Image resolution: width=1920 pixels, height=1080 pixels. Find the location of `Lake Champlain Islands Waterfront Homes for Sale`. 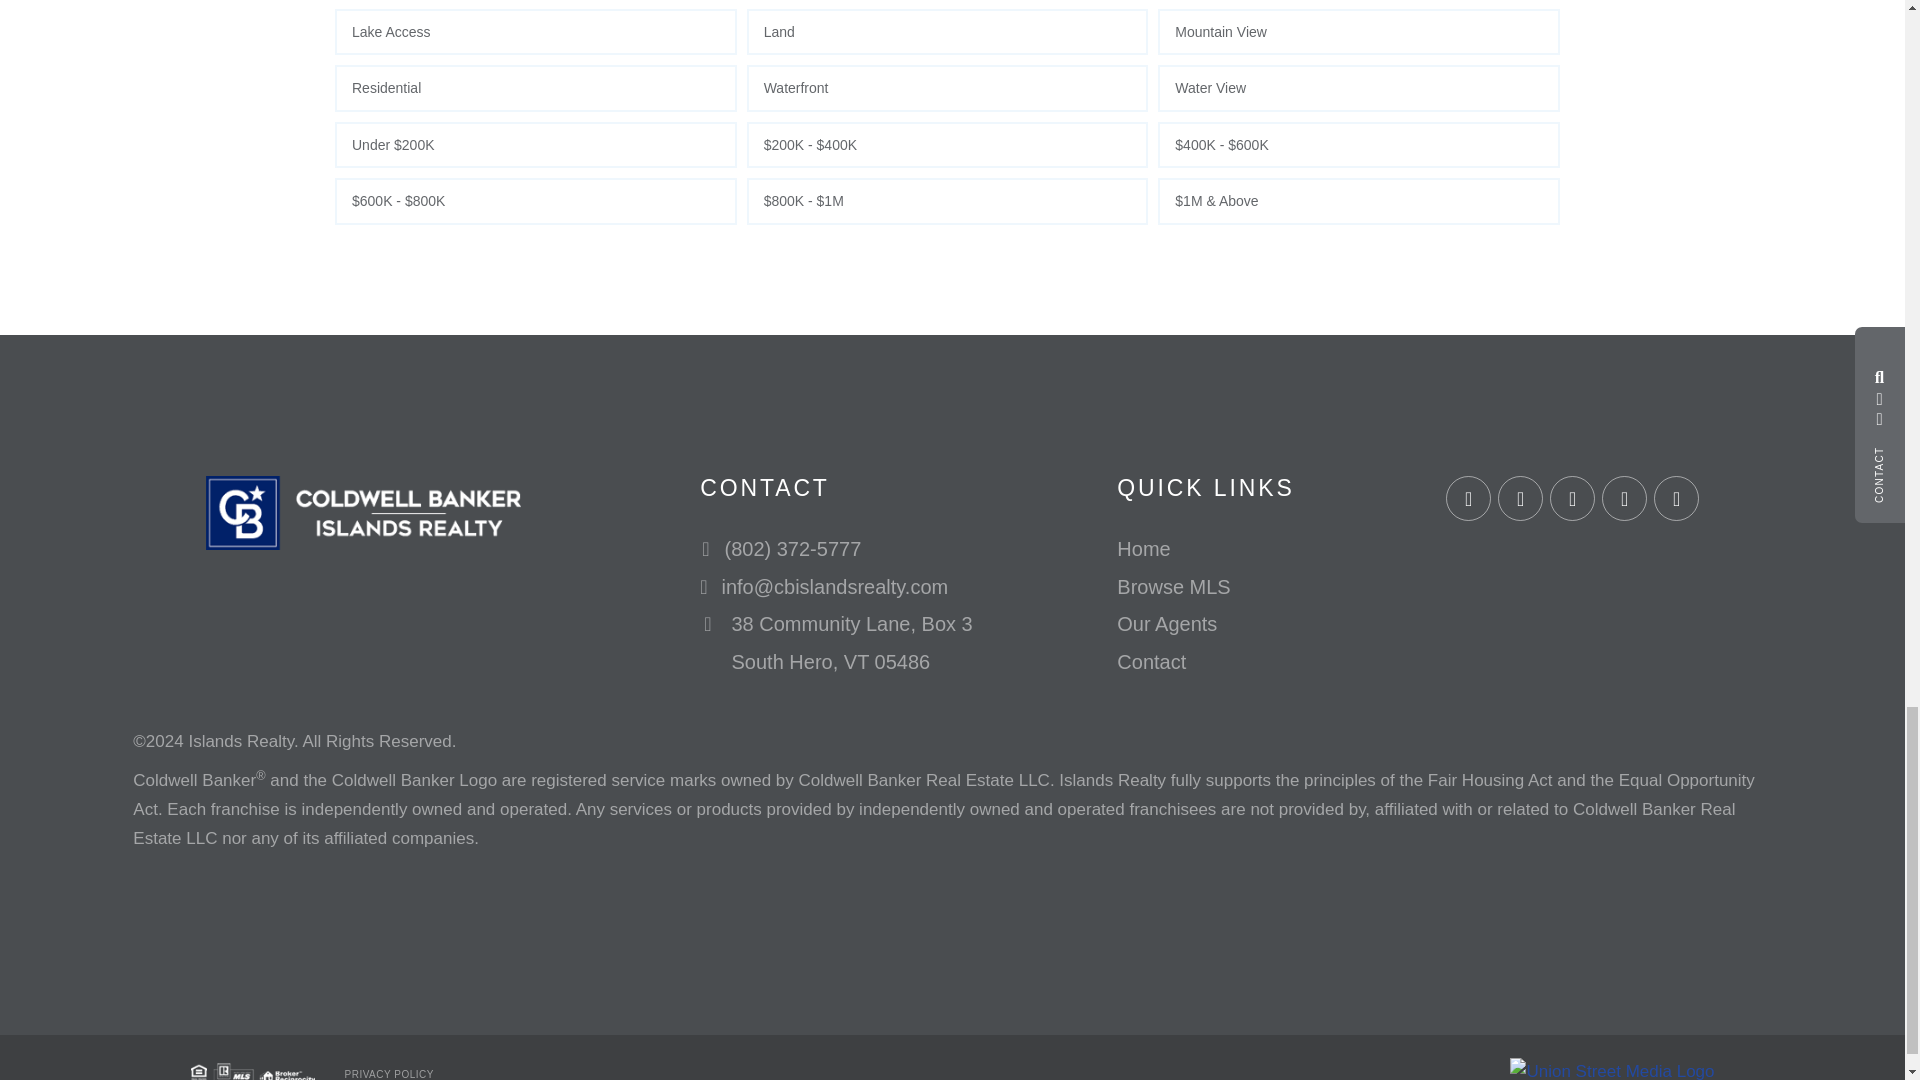

Lake Champlain Islands Waterfront Homes for Sale is located at coordinates (947, 88).